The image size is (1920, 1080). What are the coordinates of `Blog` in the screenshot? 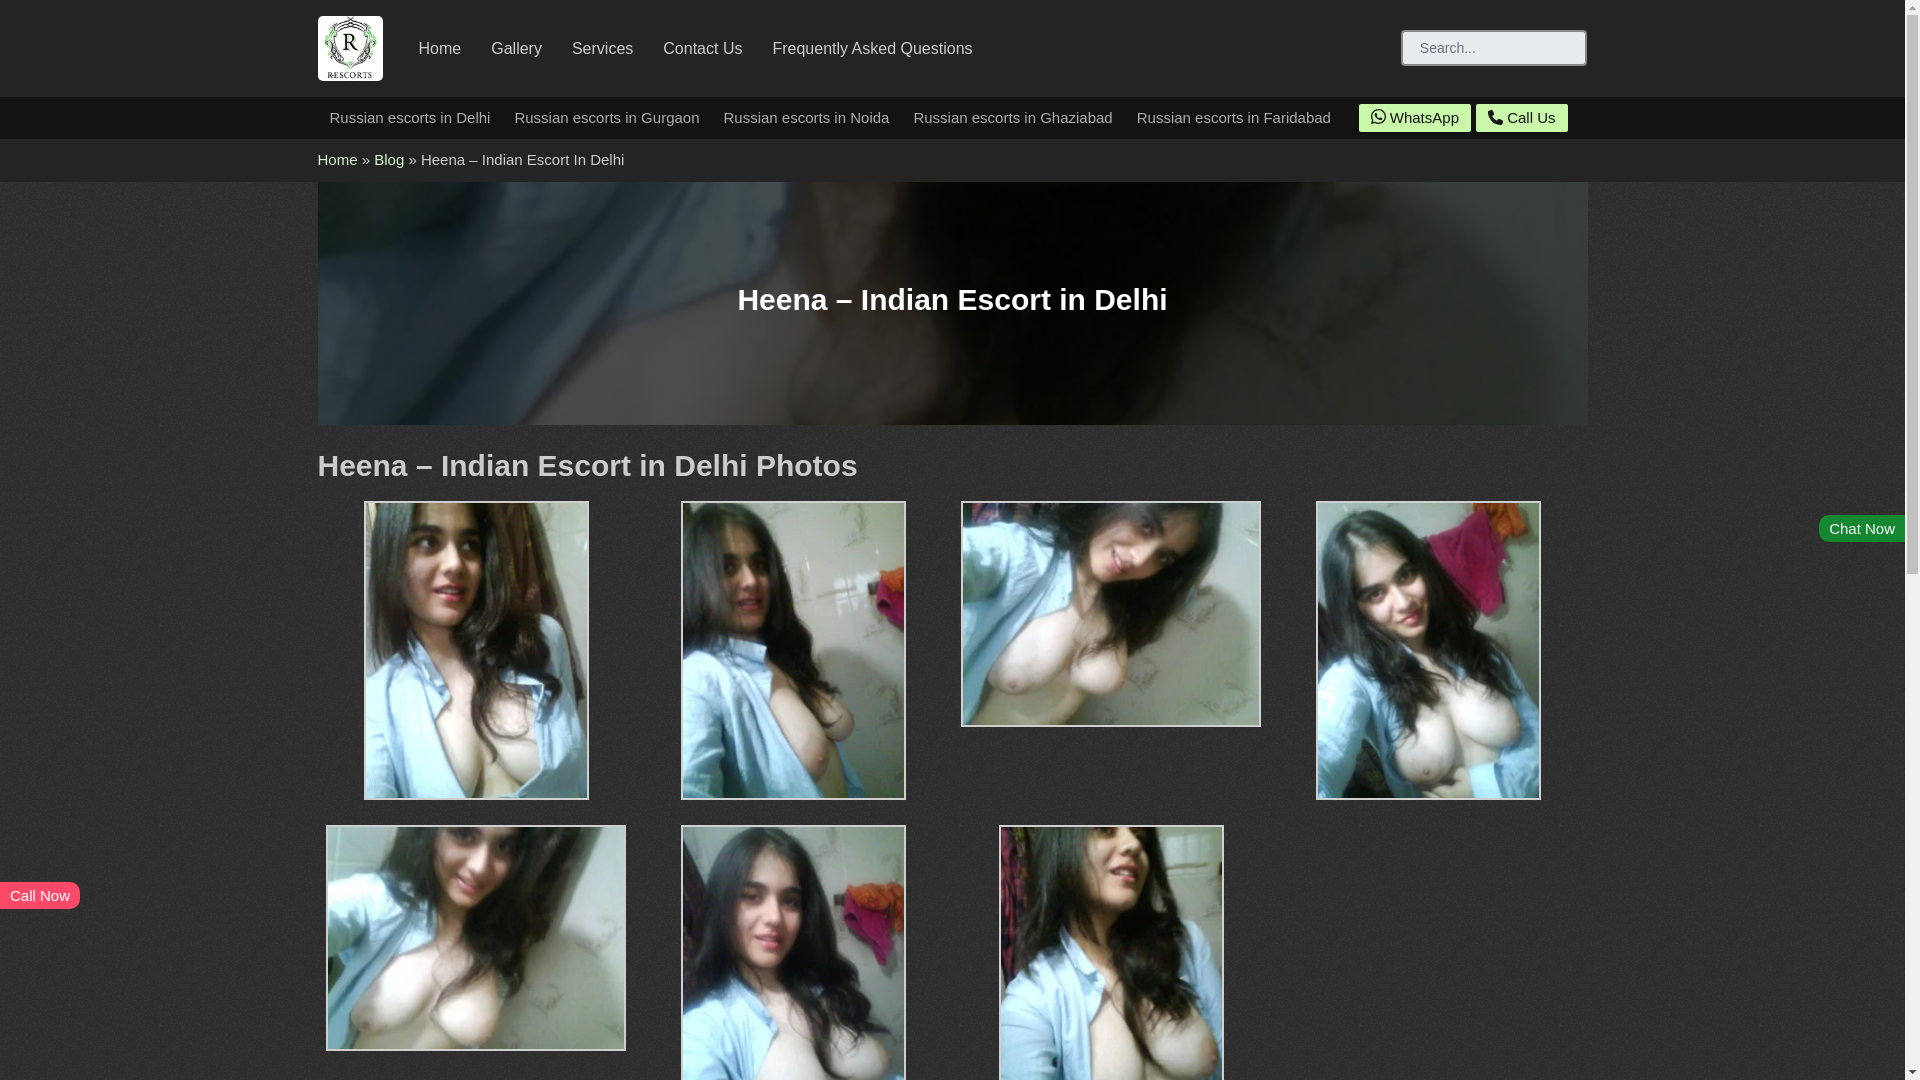 It's located at (388, 160).